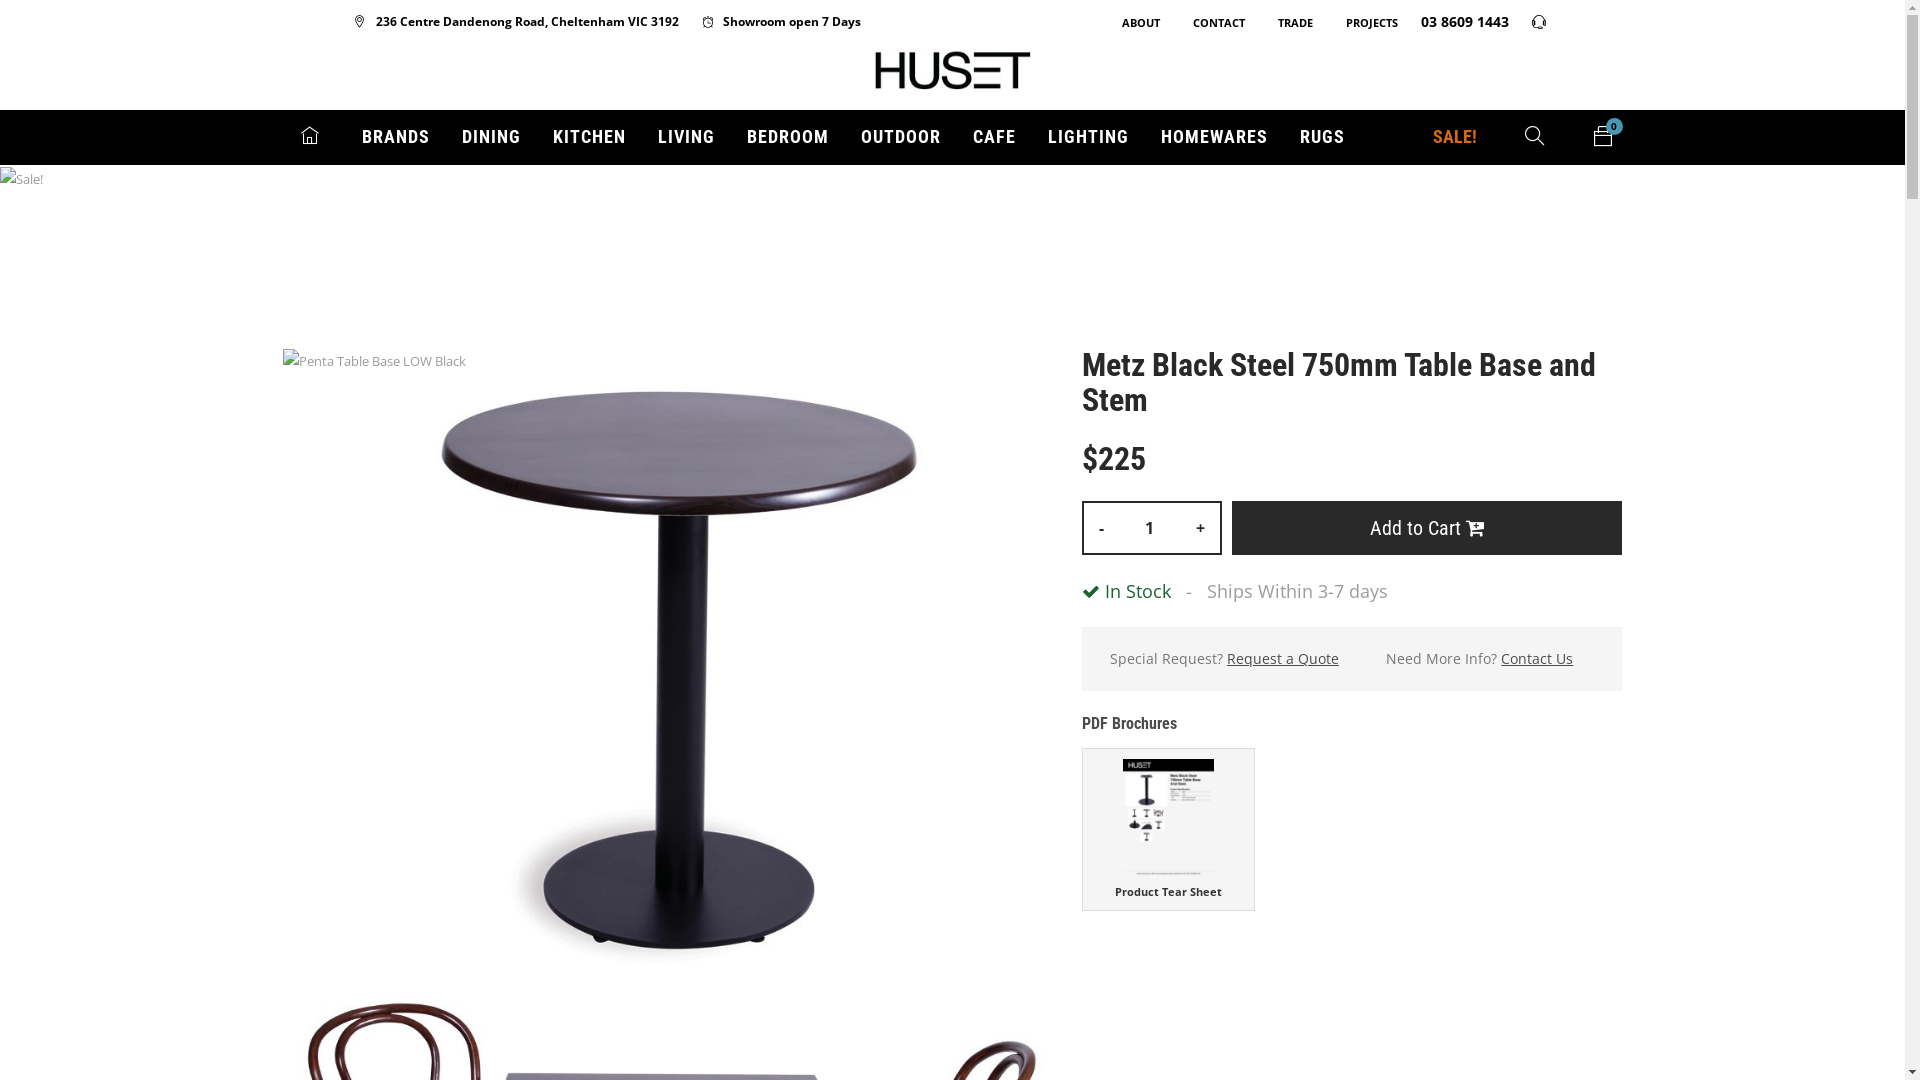 This screenshot has width=1920, height=1080. Describe the element at coordinates (1283, 659) in the screenshot. I see `Request a Quote` at that location.